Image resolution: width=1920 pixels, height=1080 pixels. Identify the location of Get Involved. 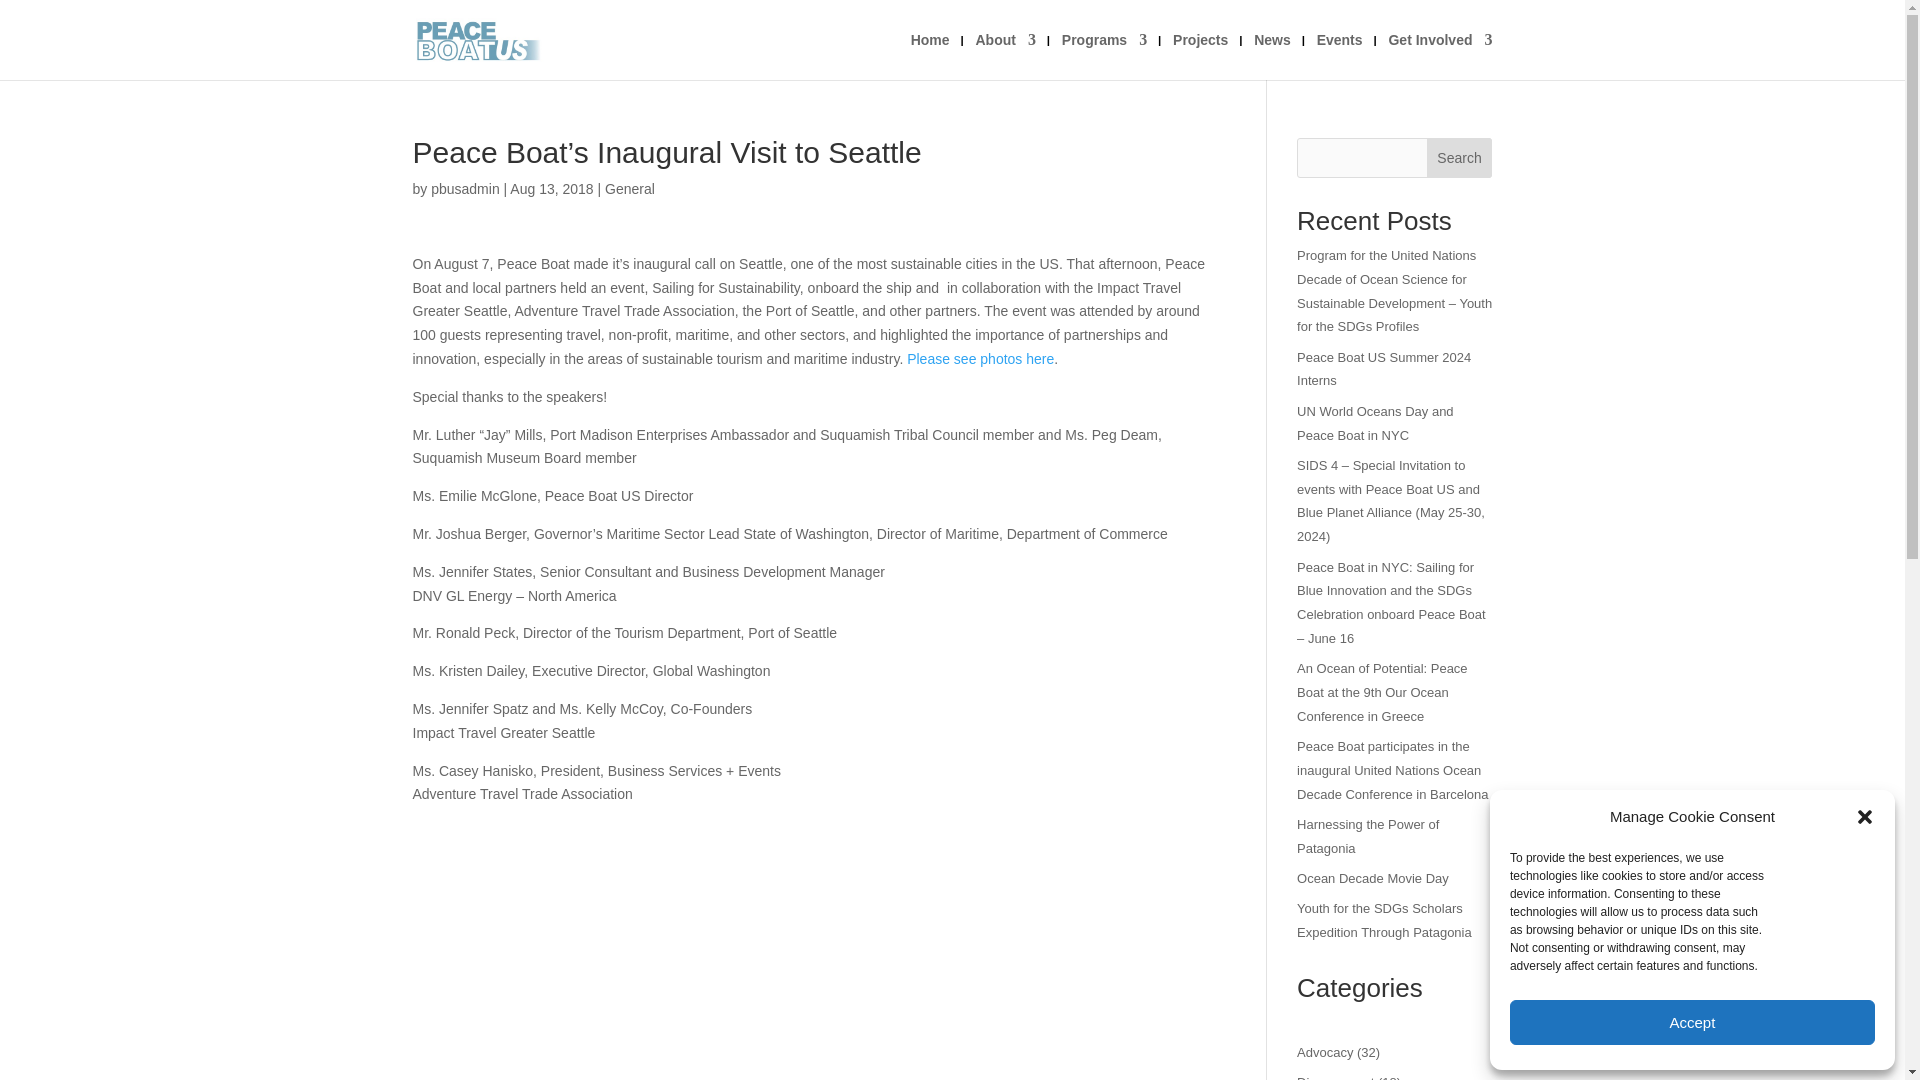
(1440, 56).